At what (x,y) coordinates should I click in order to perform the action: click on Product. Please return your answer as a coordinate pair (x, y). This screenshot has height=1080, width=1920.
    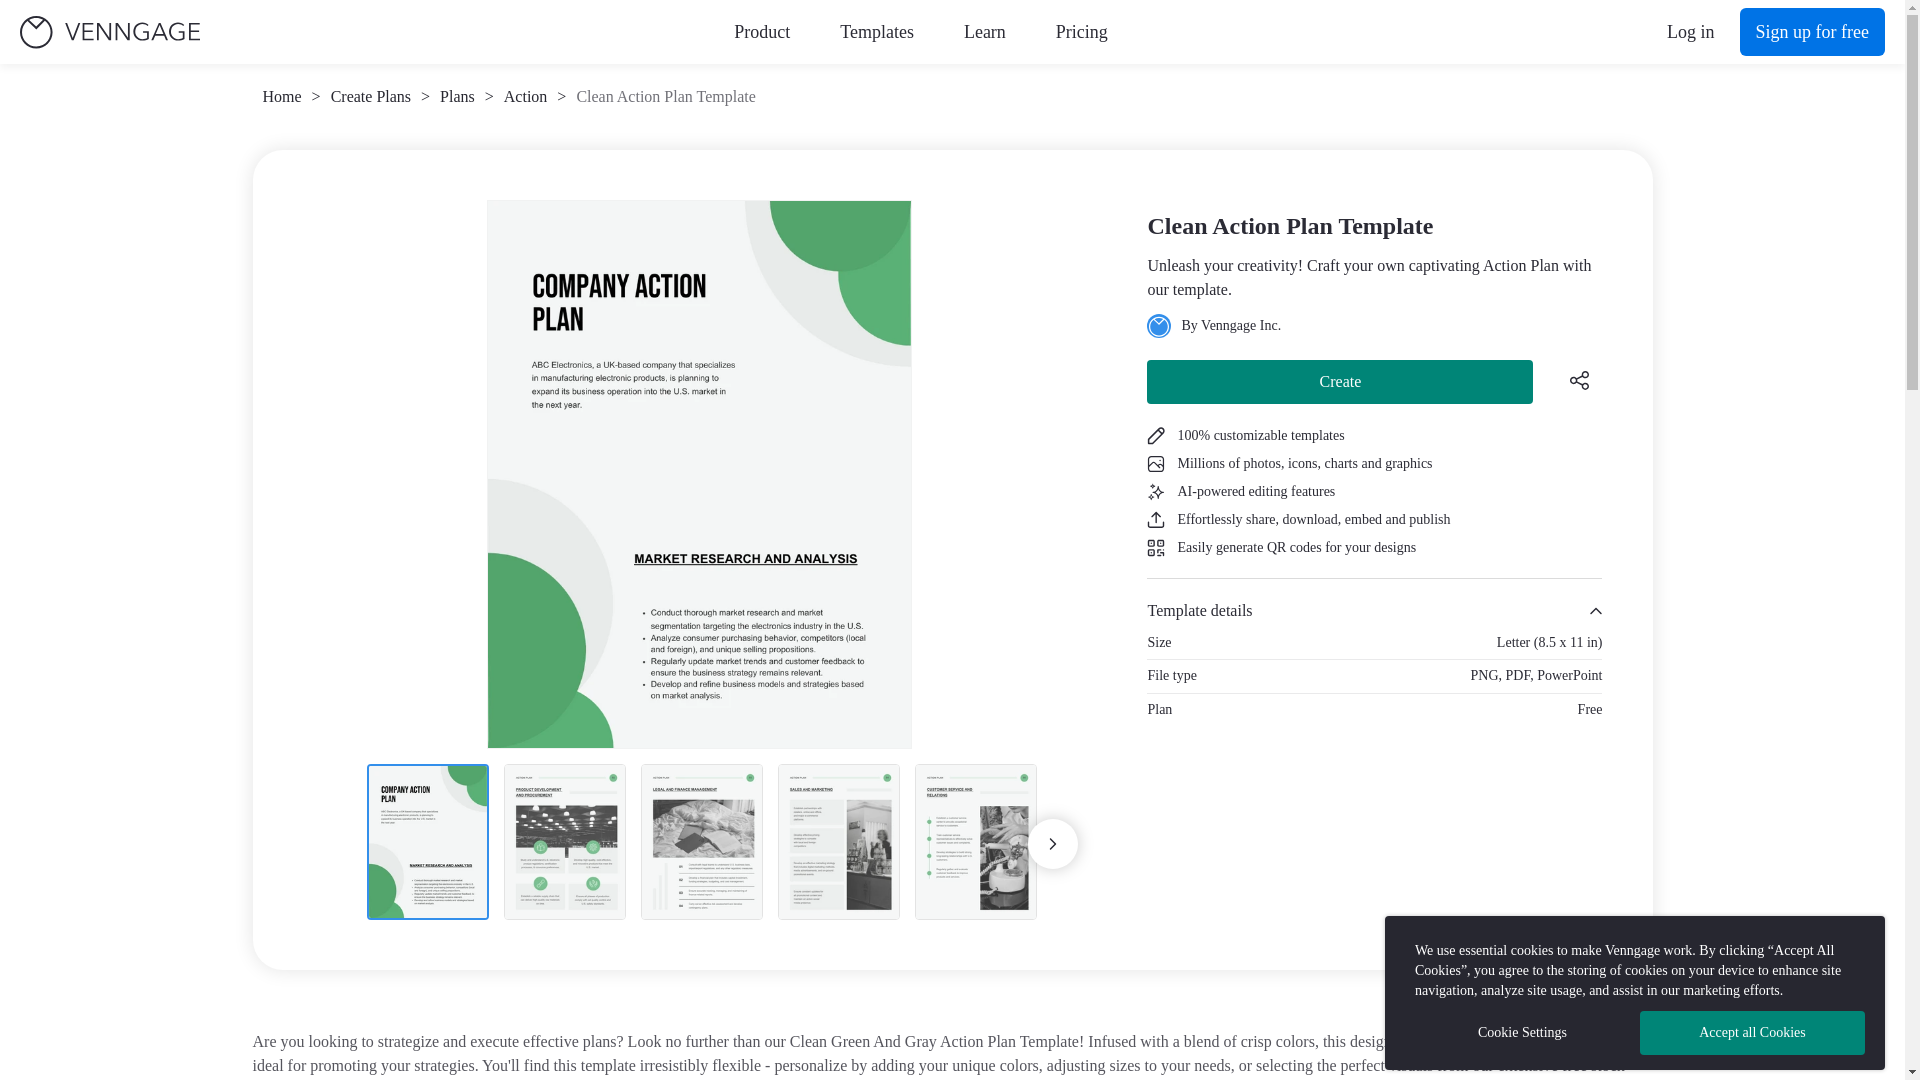
    Looking at the image, I should click on (761, 32).